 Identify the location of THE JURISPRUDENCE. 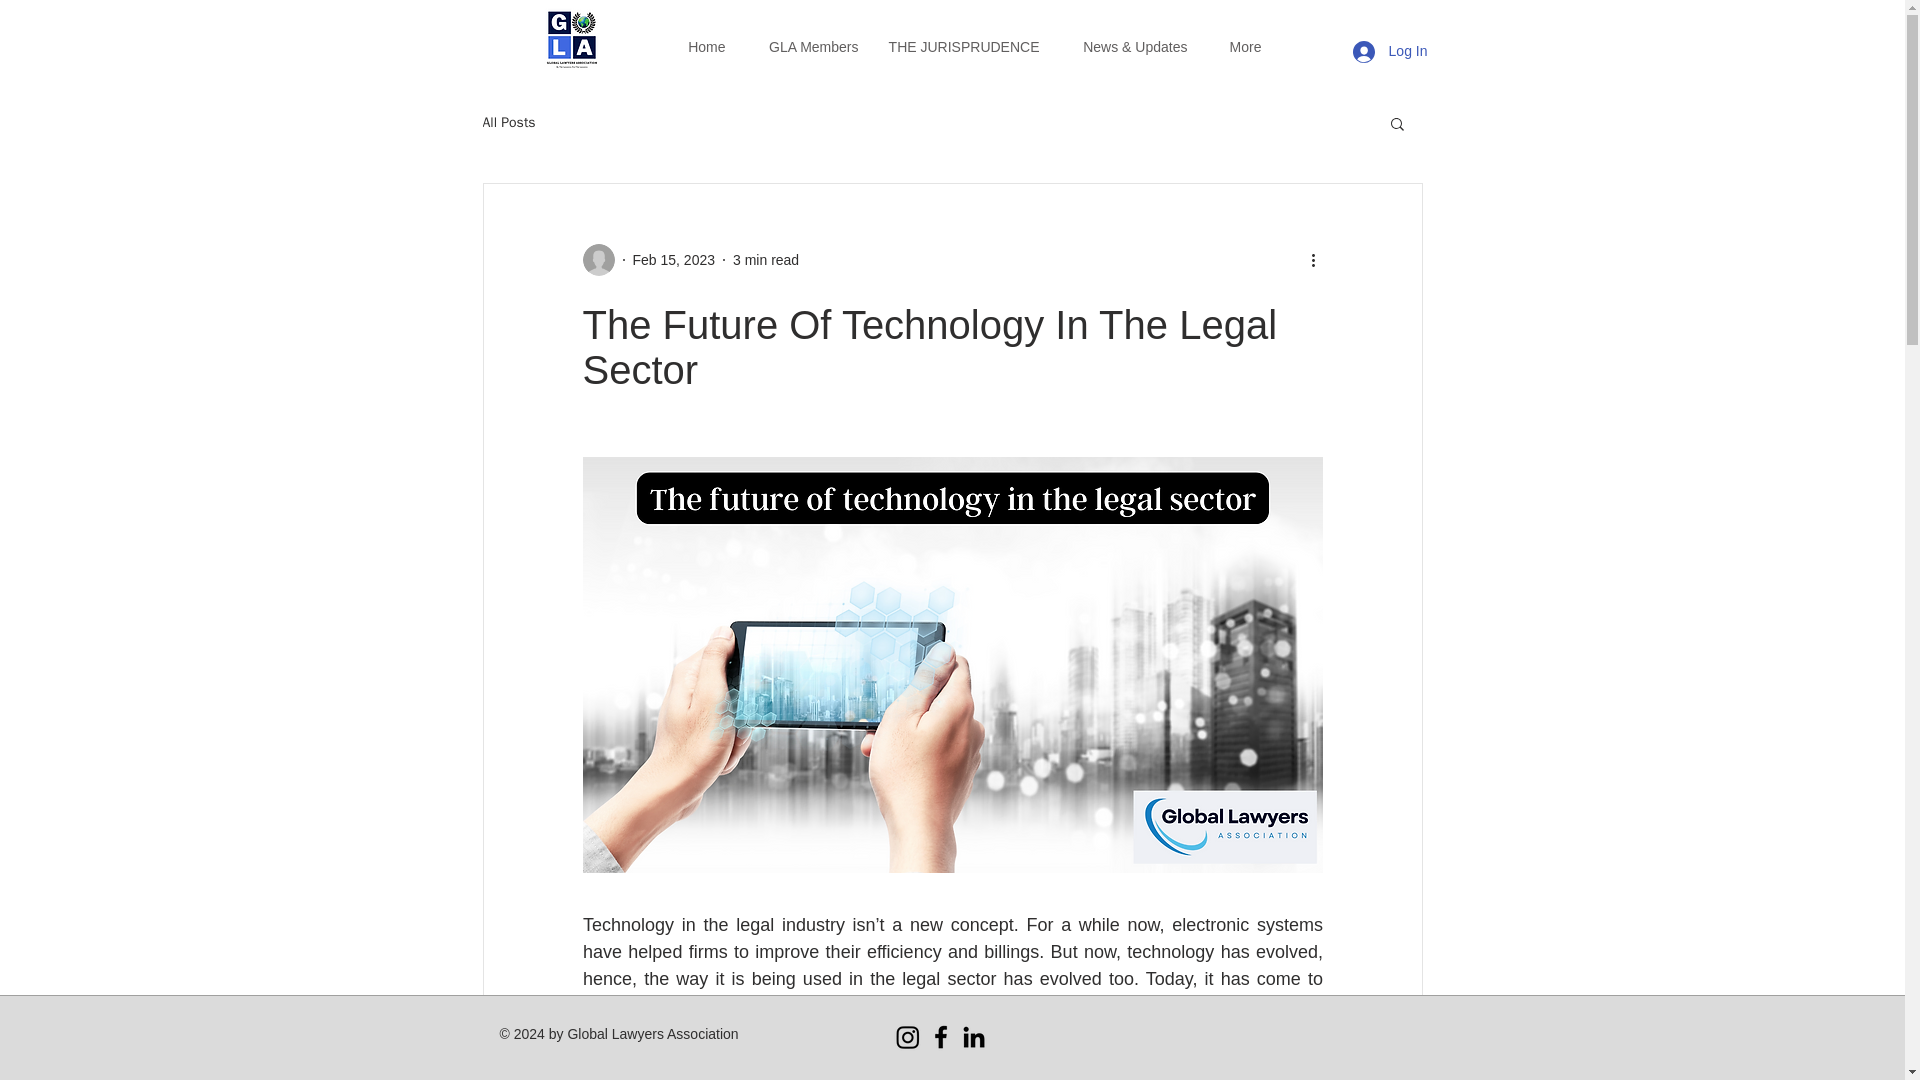
(964, 46).